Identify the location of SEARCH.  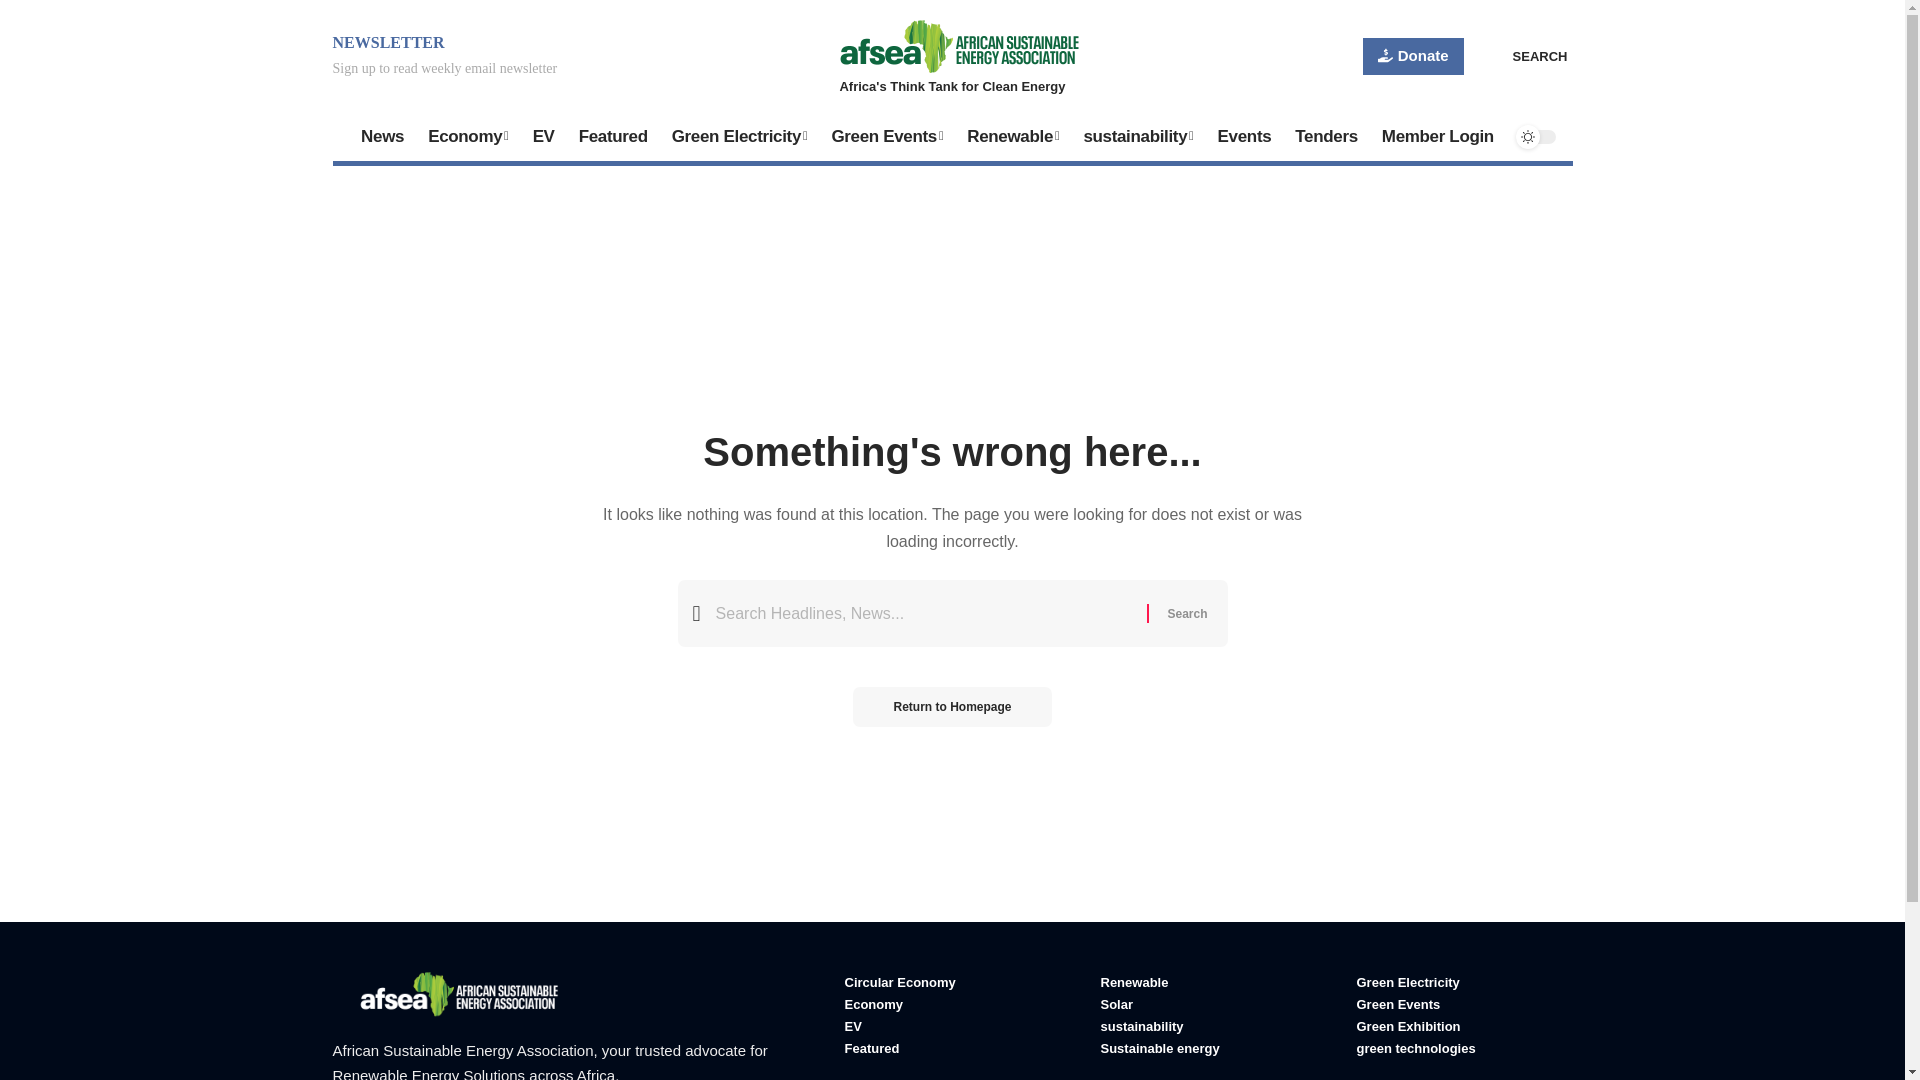
(1526, 57).